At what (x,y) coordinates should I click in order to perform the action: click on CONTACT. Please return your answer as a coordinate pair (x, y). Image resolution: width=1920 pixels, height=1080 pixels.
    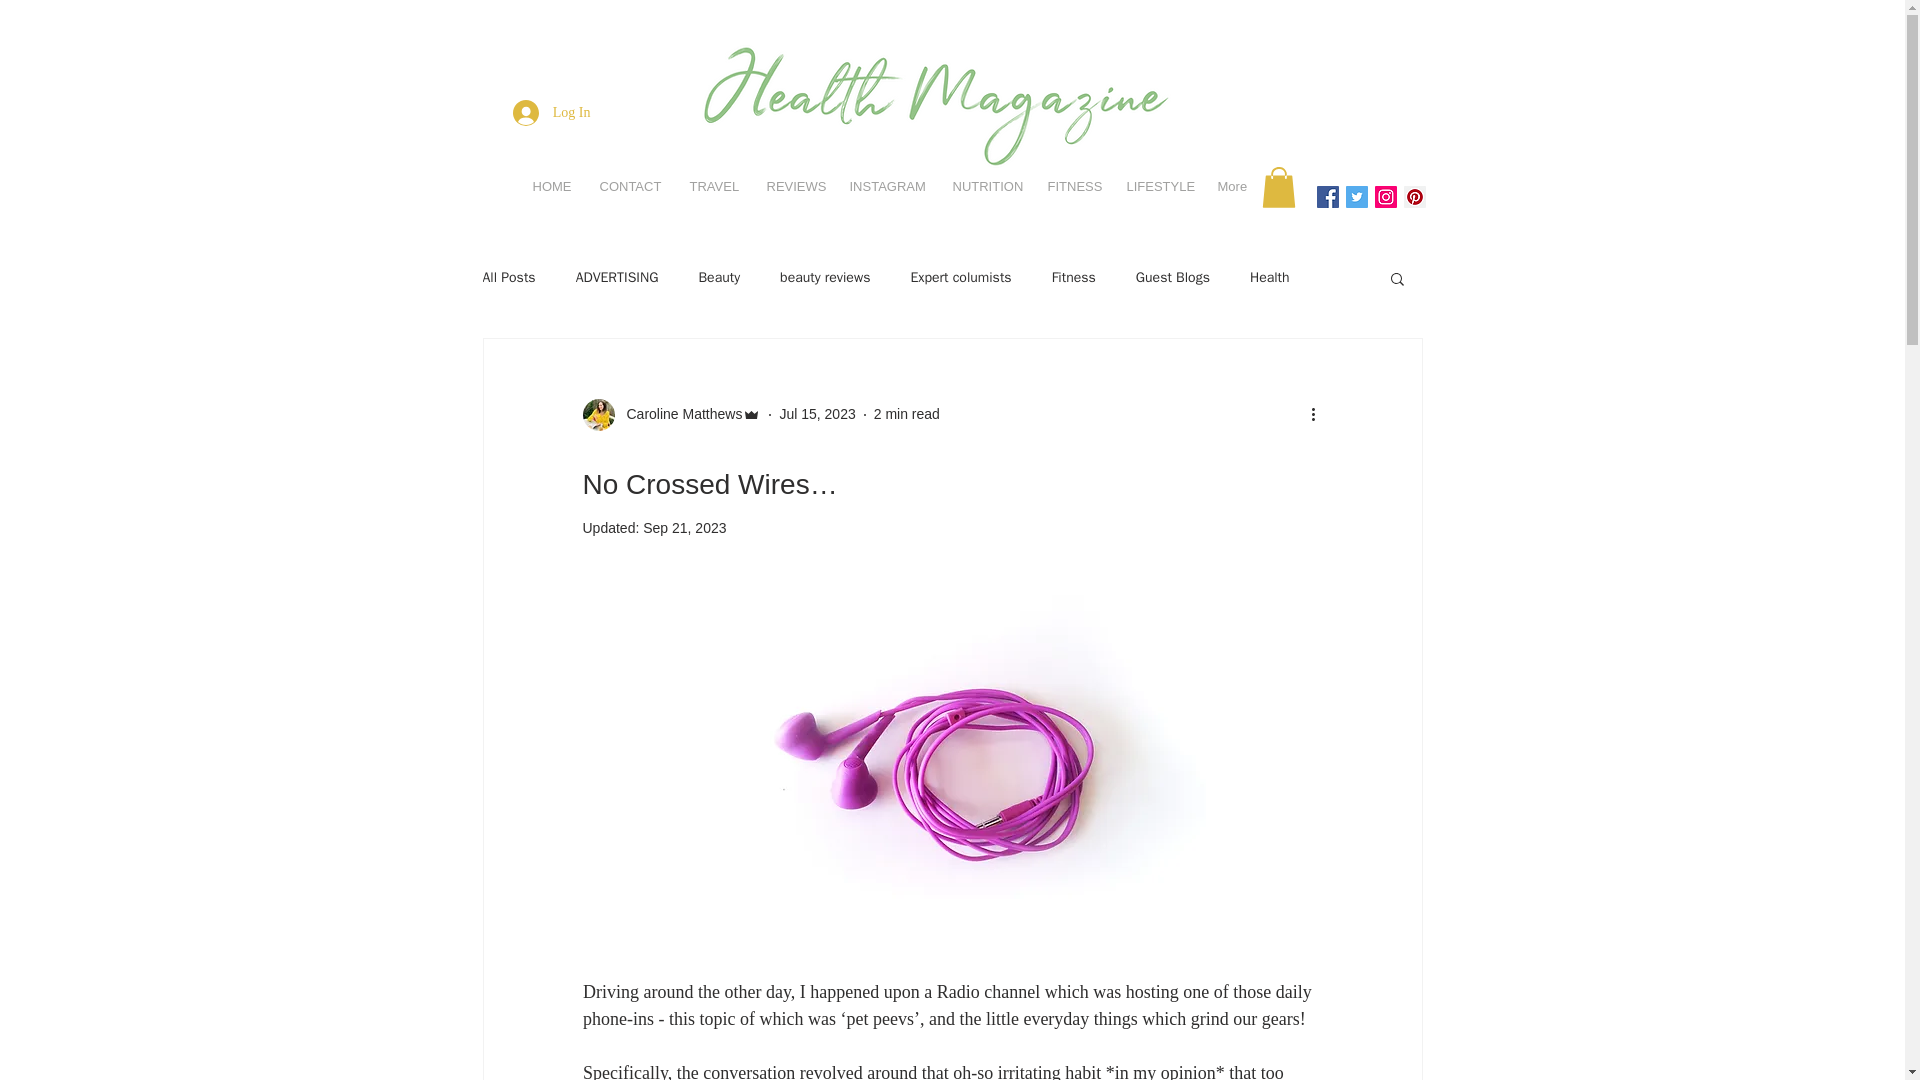
    Looking at the image, I should click on (628, 186).